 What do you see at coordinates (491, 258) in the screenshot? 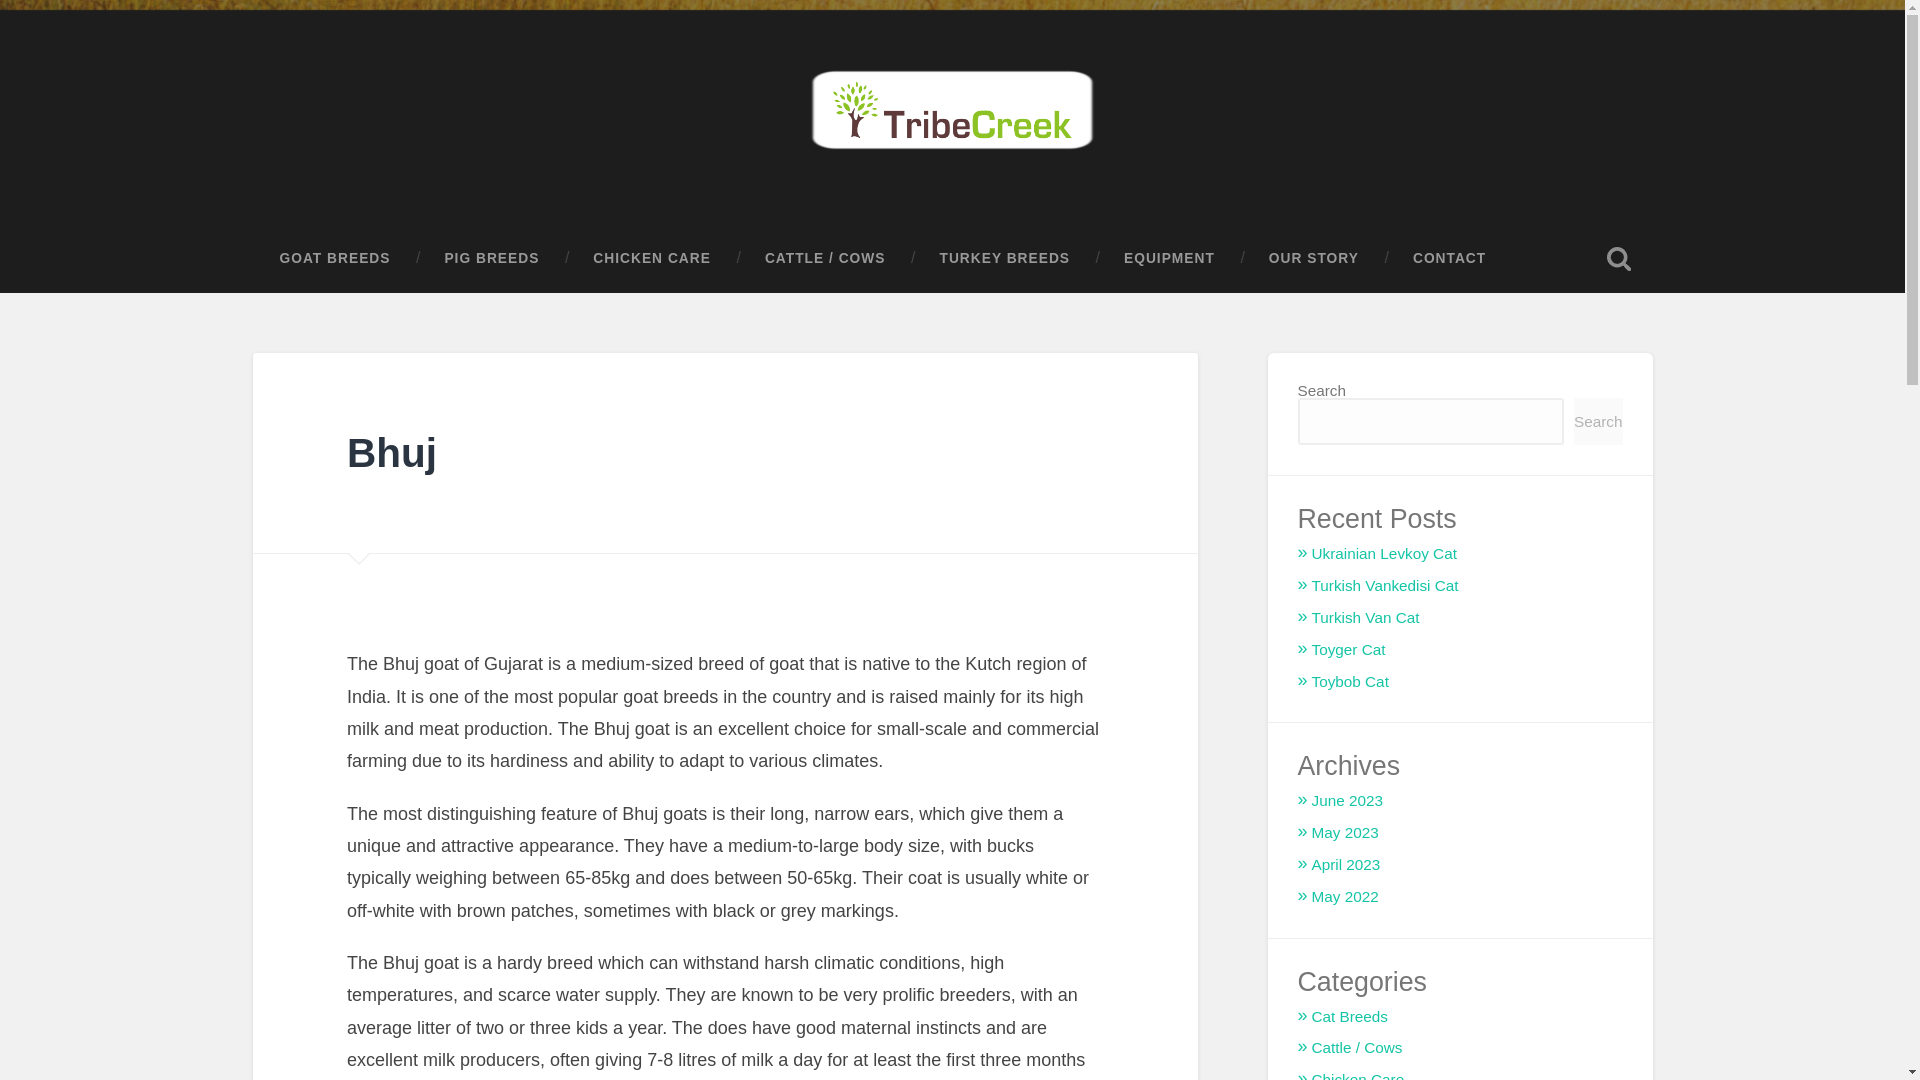
I see `PIG BREEDS` at bounding box center [491, 258].